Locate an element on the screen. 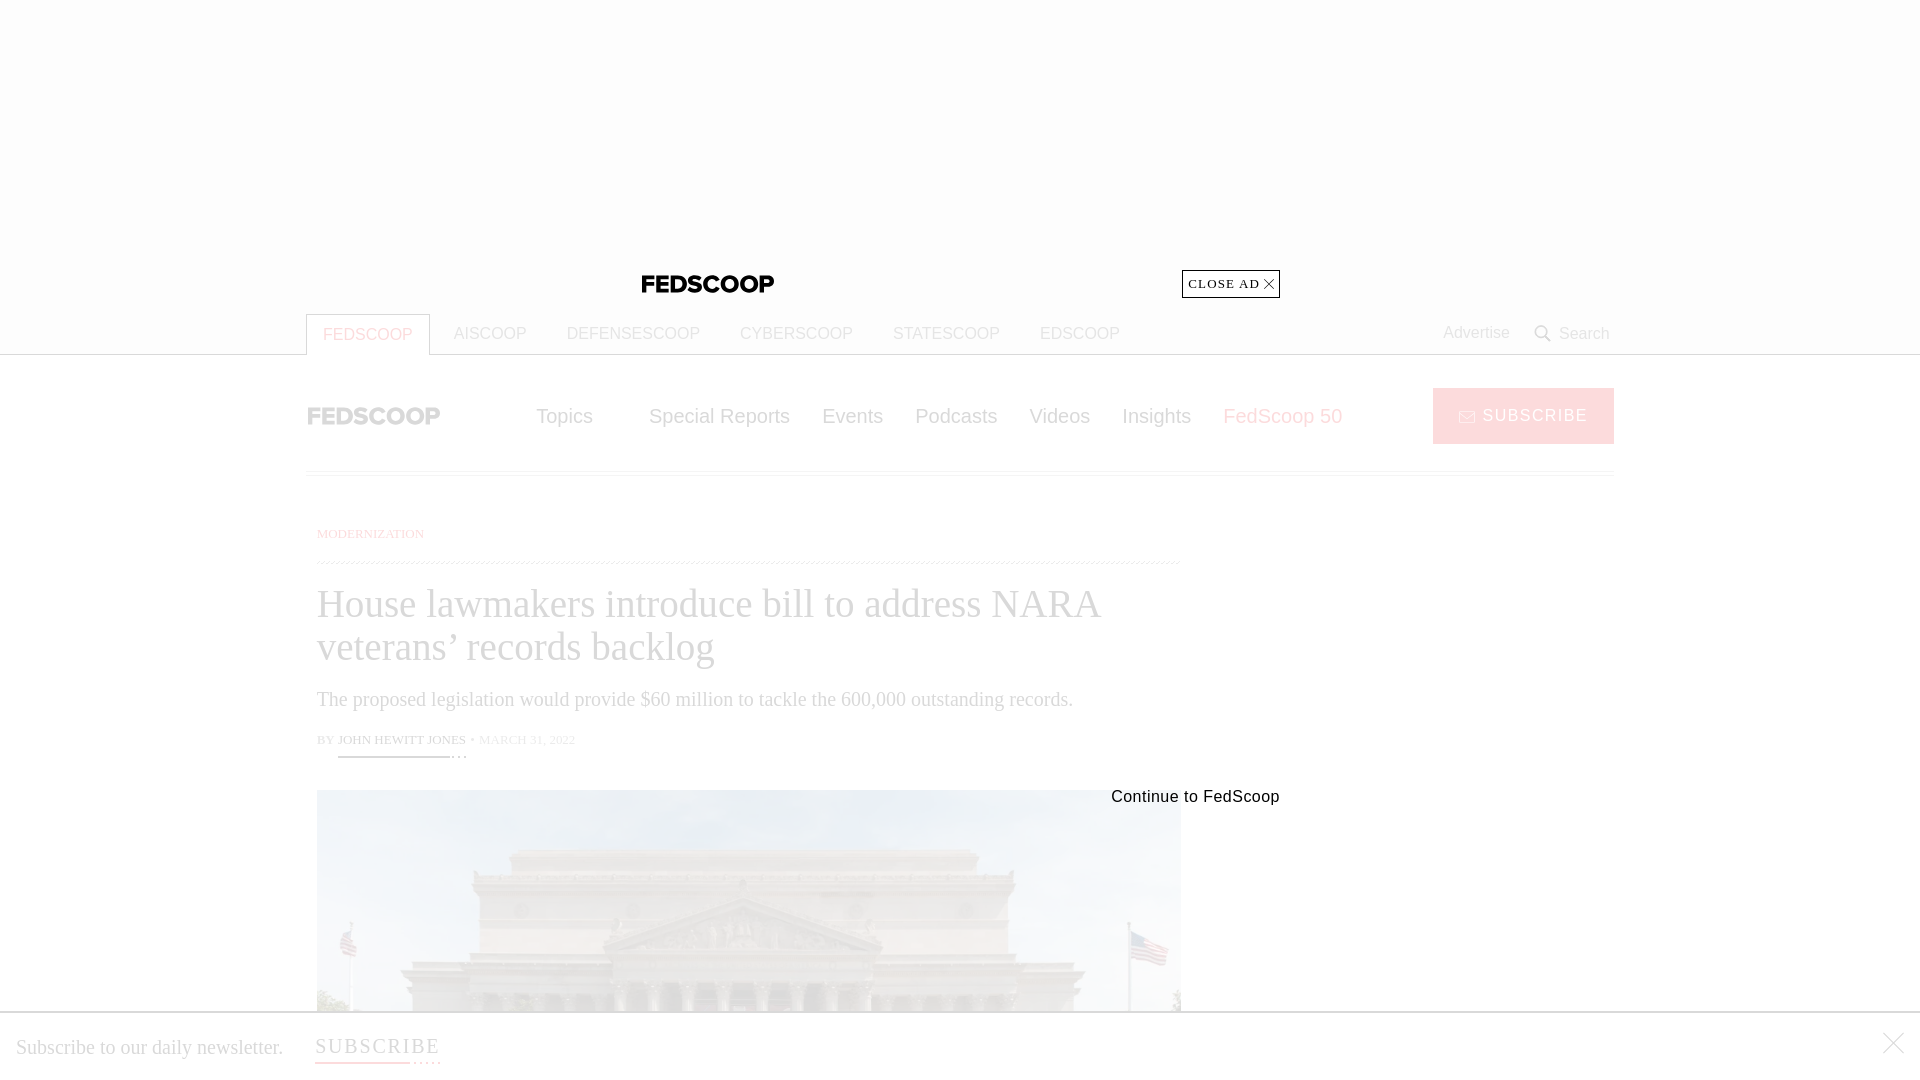  FEDSCOOP is located at coordinates (368, 334).